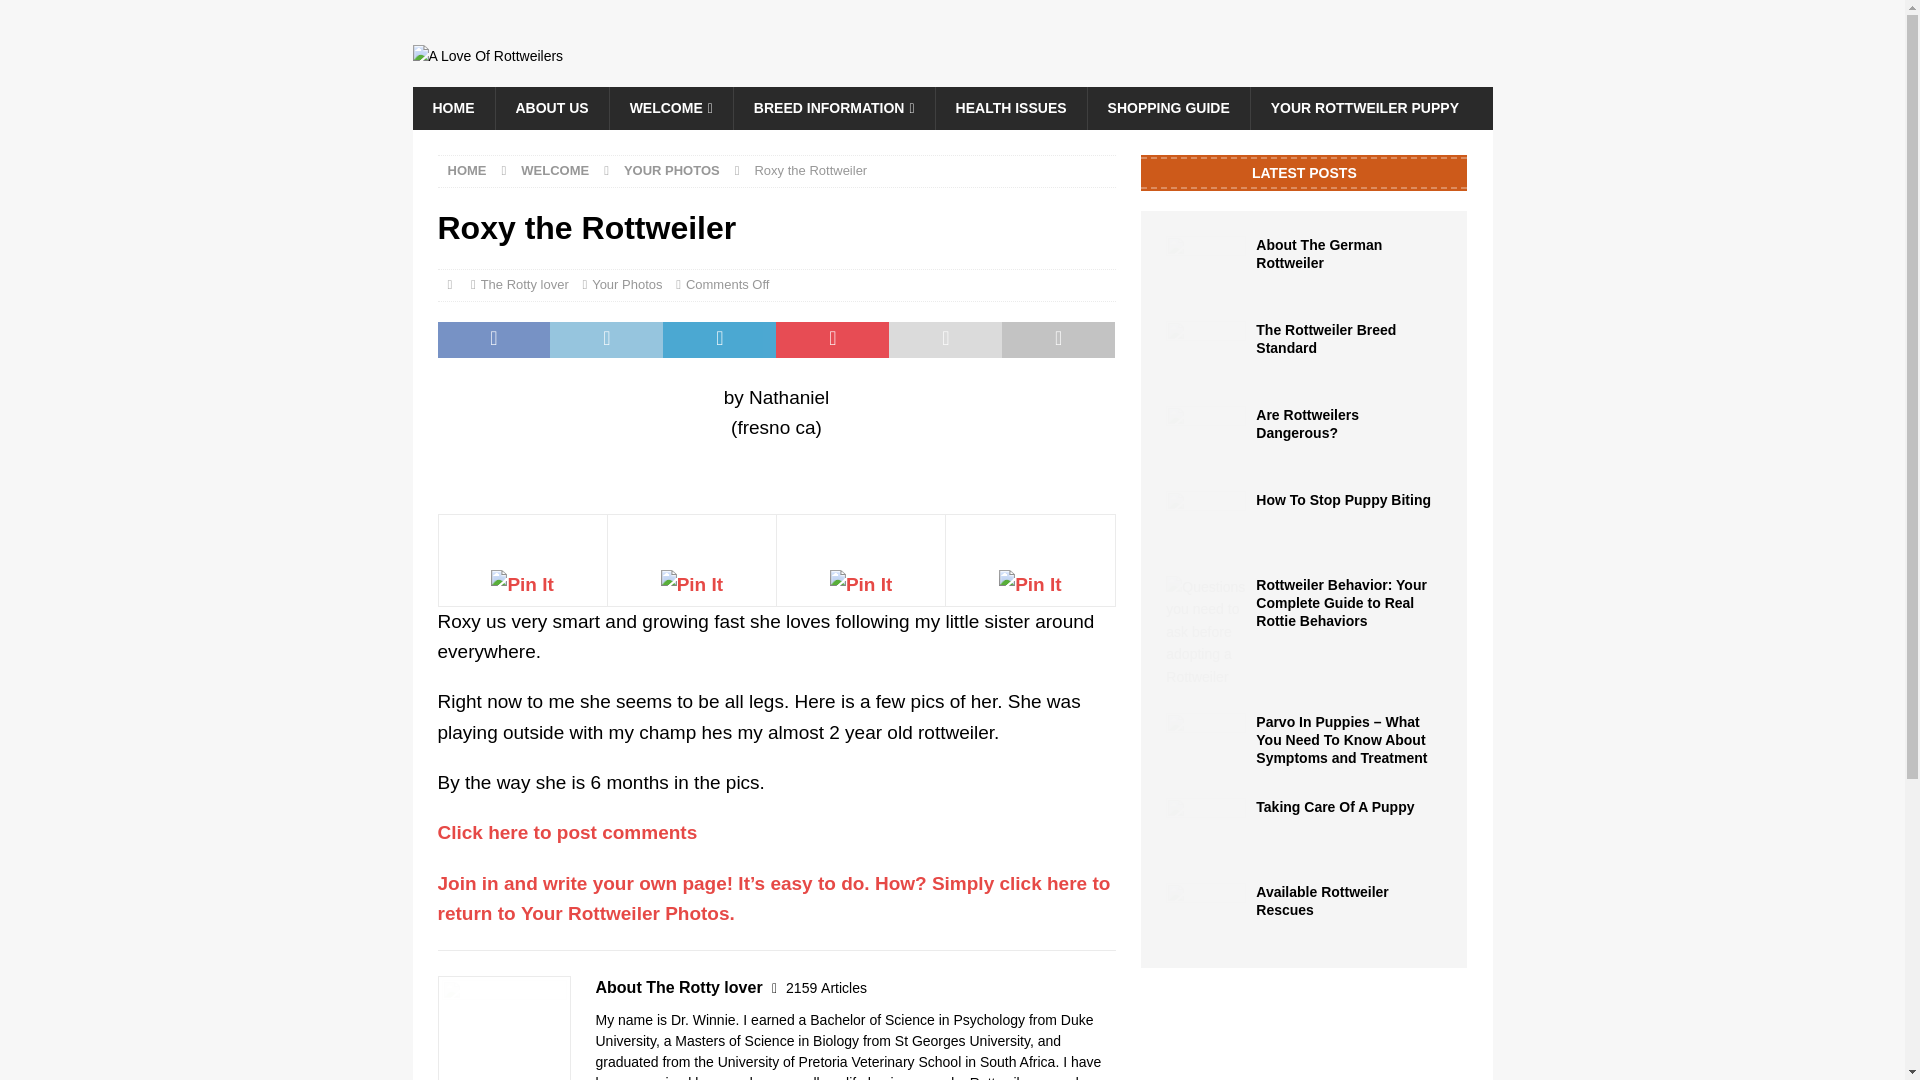 Image resolution: width=1920 pixels, height=1080 pixels. I want to click on YOUR ROTTWEILER PUPPY, so click(1364, 108).